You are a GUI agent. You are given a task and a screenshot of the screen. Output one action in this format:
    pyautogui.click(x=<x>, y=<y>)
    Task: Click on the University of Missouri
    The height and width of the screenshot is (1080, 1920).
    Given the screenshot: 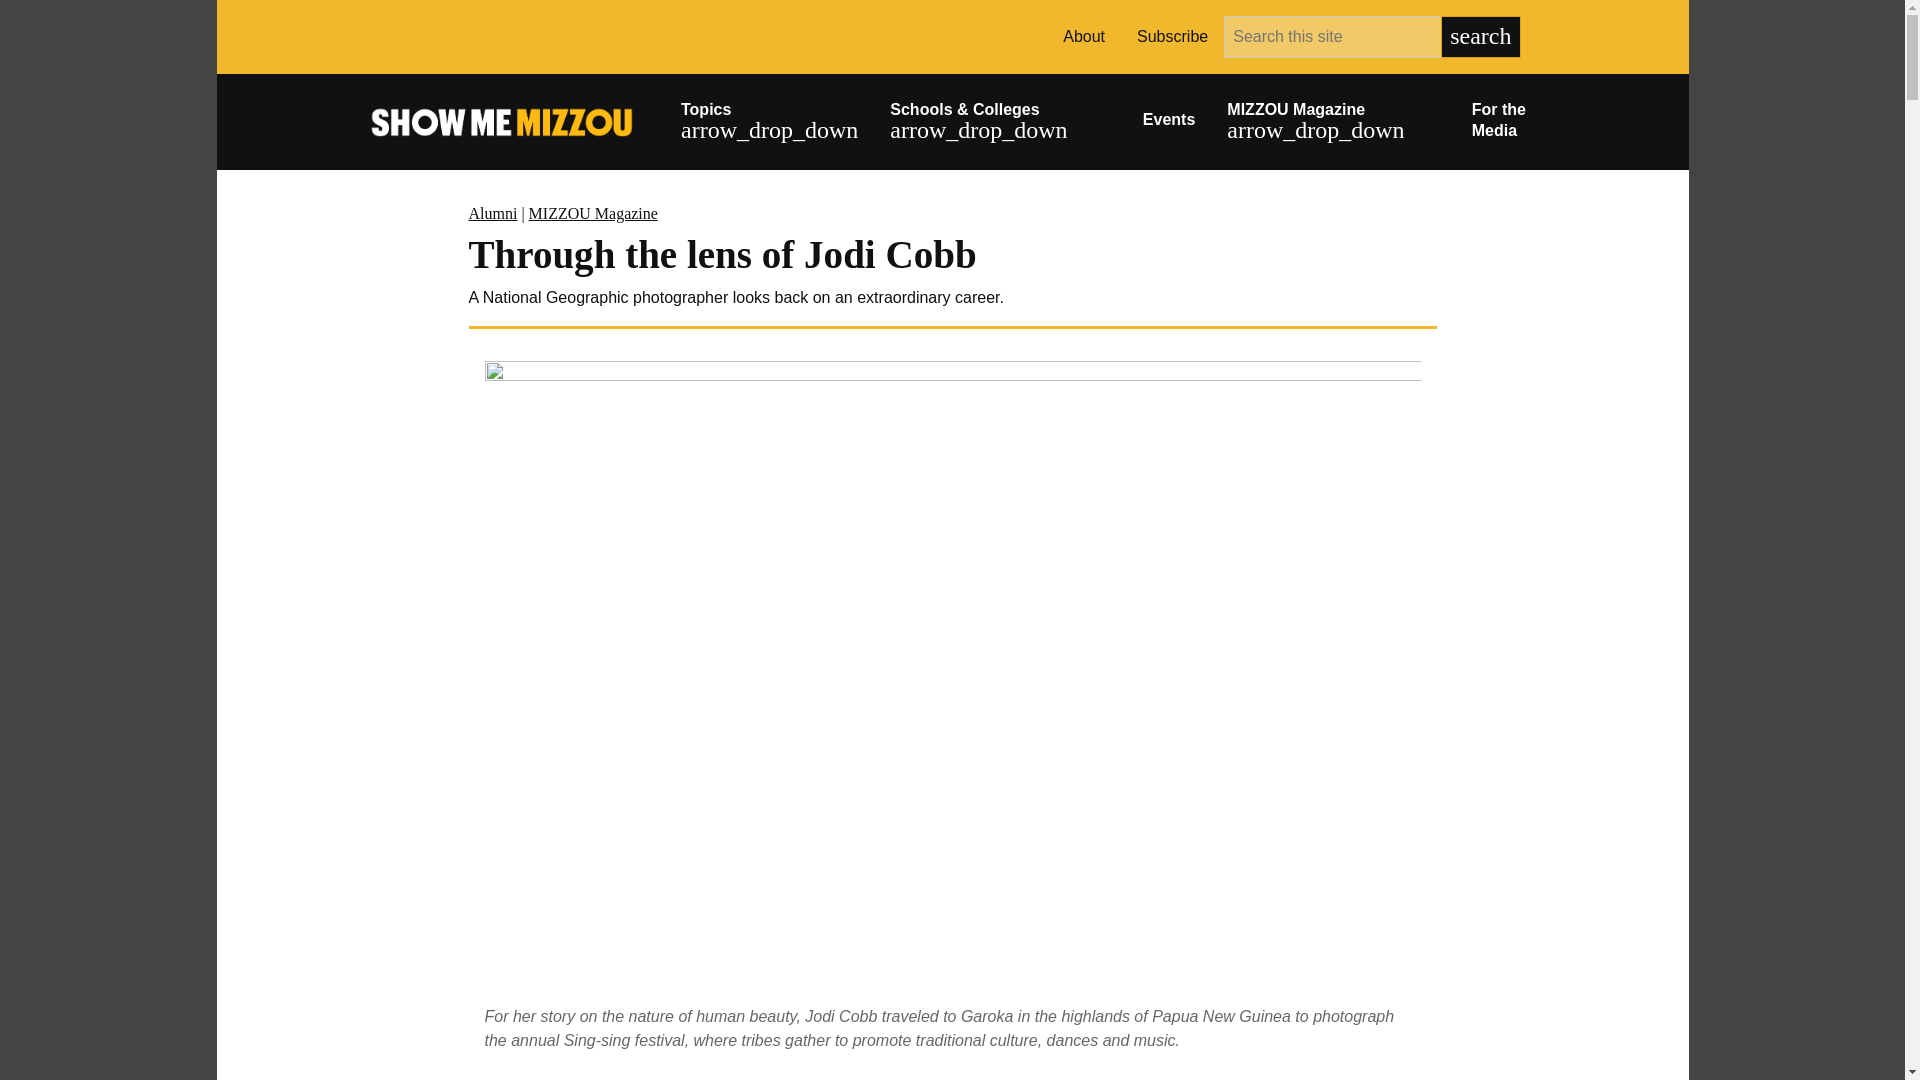 What is the action you would take?
    pyautogui.click(x=504, y=40)
    